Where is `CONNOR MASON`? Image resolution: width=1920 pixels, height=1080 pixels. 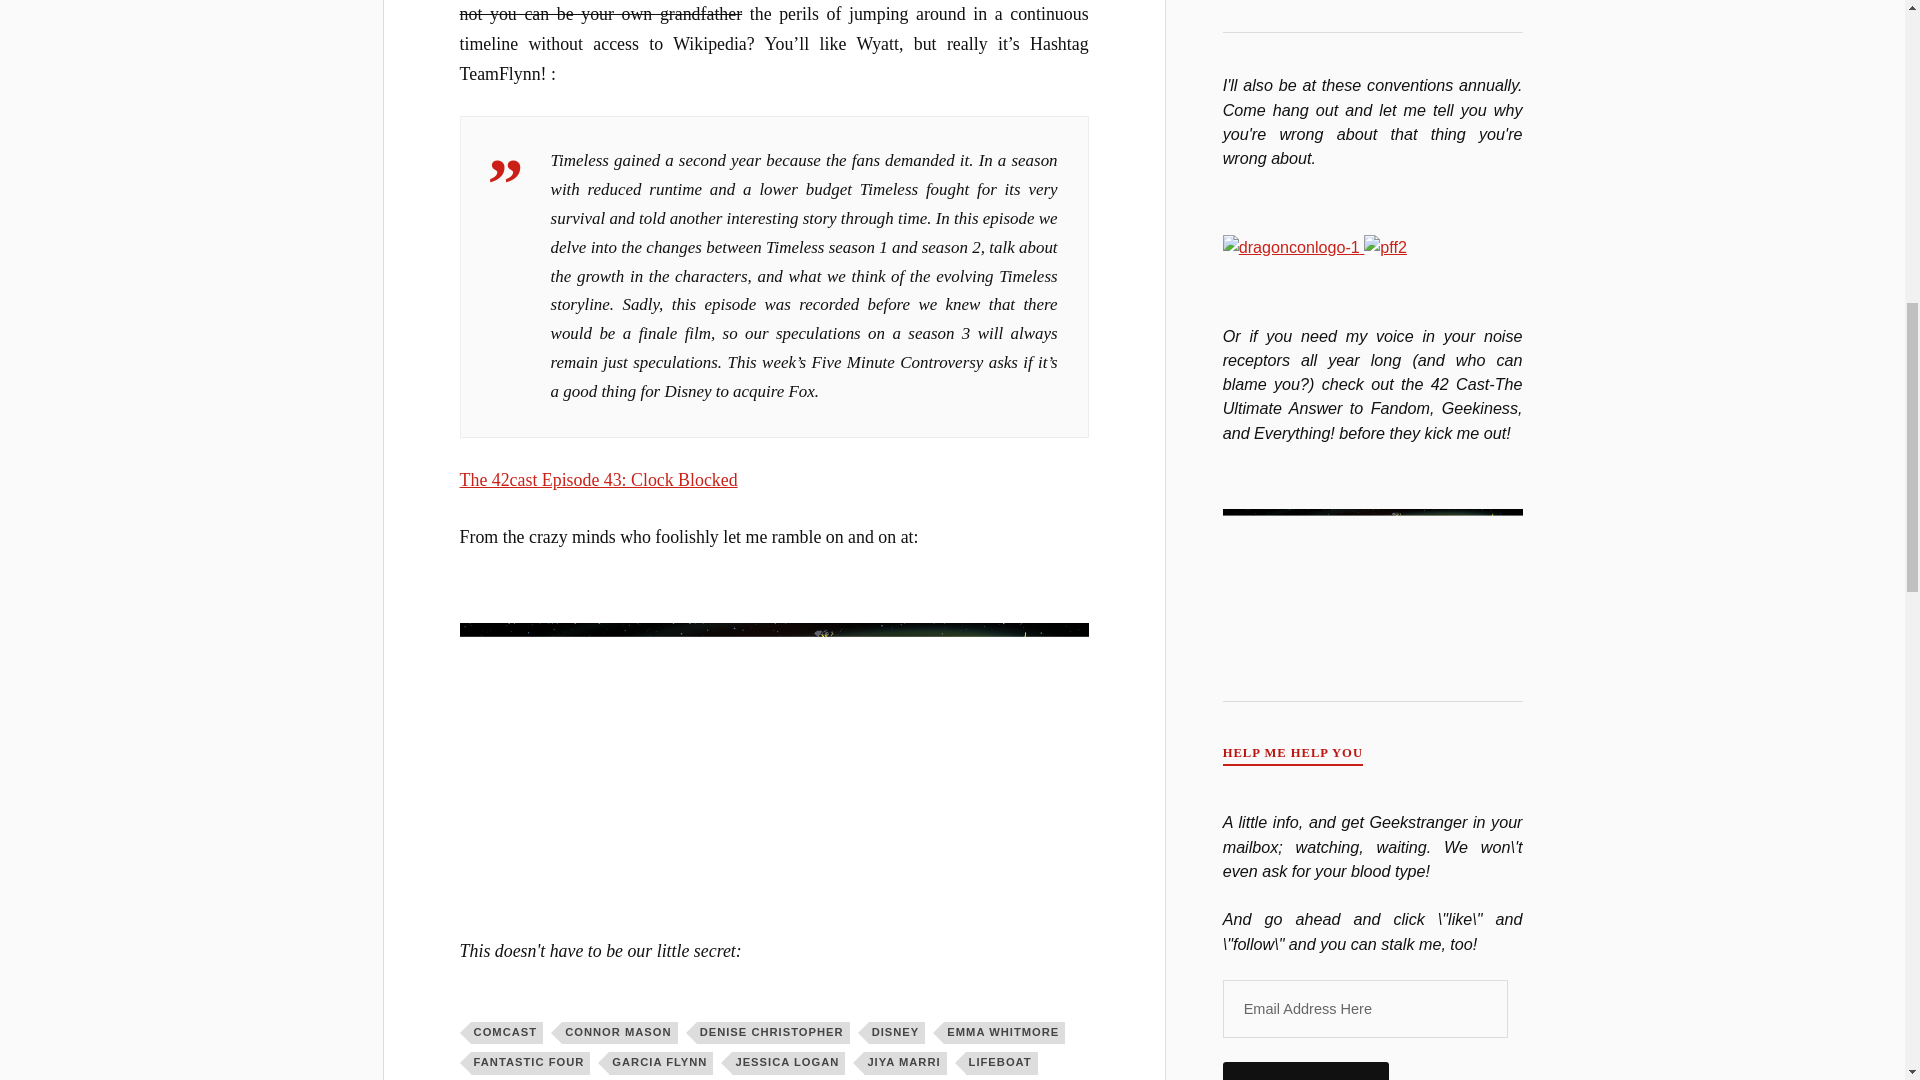
CONNOR MASON is located at coordinates (620, 1032).